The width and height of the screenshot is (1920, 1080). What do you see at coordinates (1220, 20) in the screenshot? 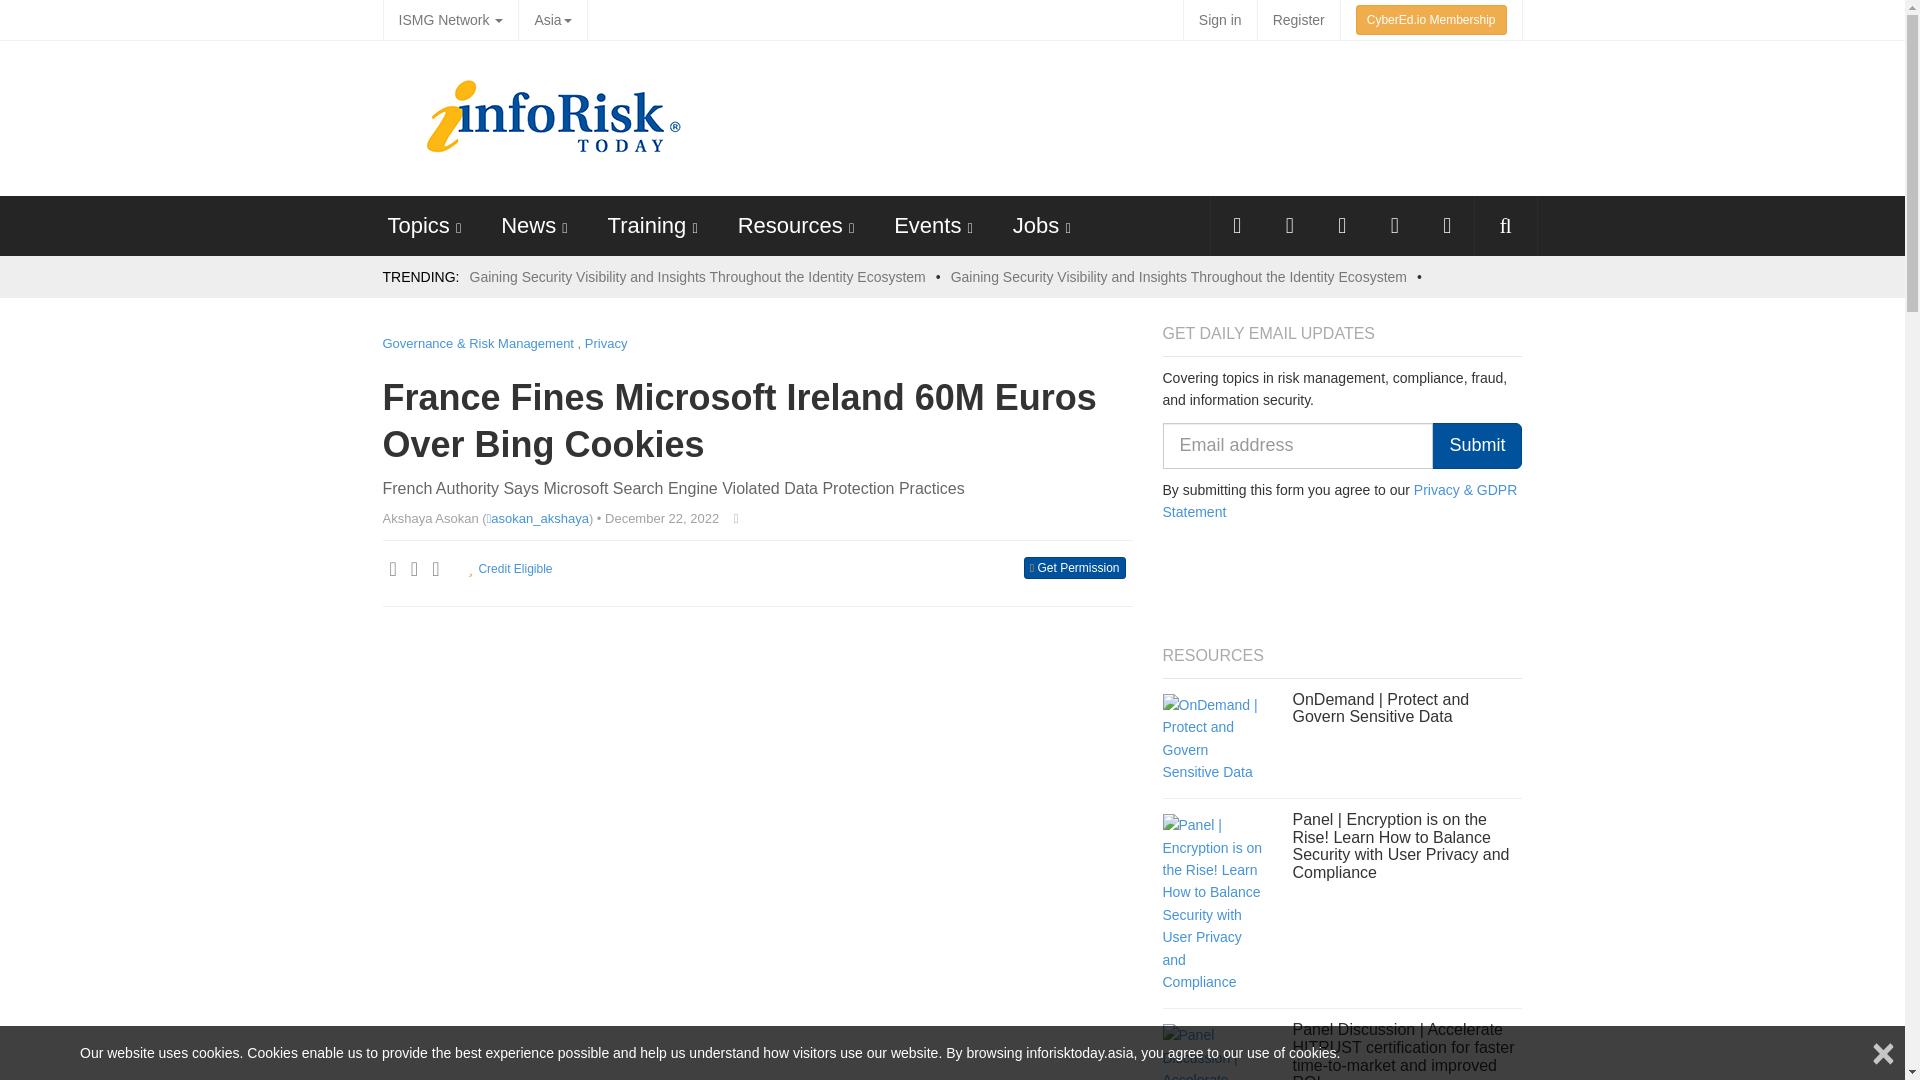
I see `Sign in` at bounding box center [1220, 20].